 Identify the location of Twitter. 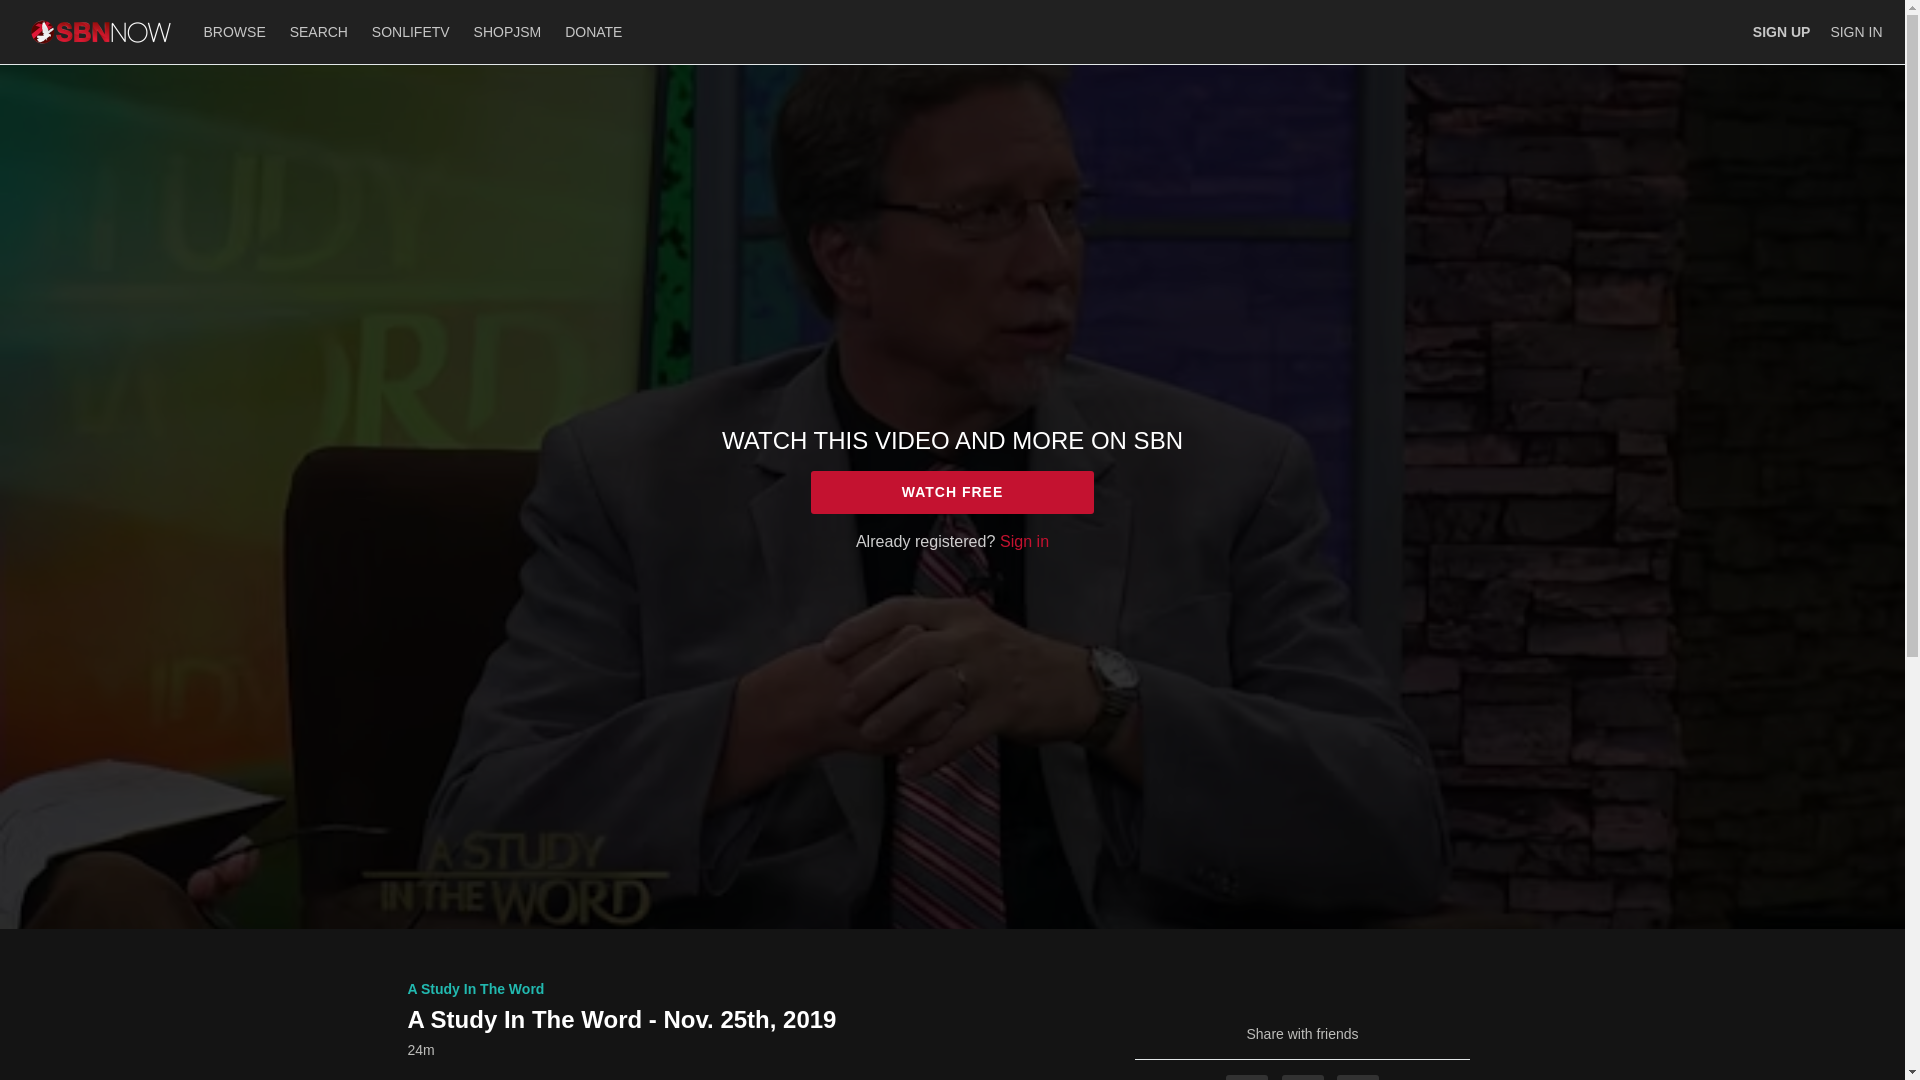
(1303, 1077).